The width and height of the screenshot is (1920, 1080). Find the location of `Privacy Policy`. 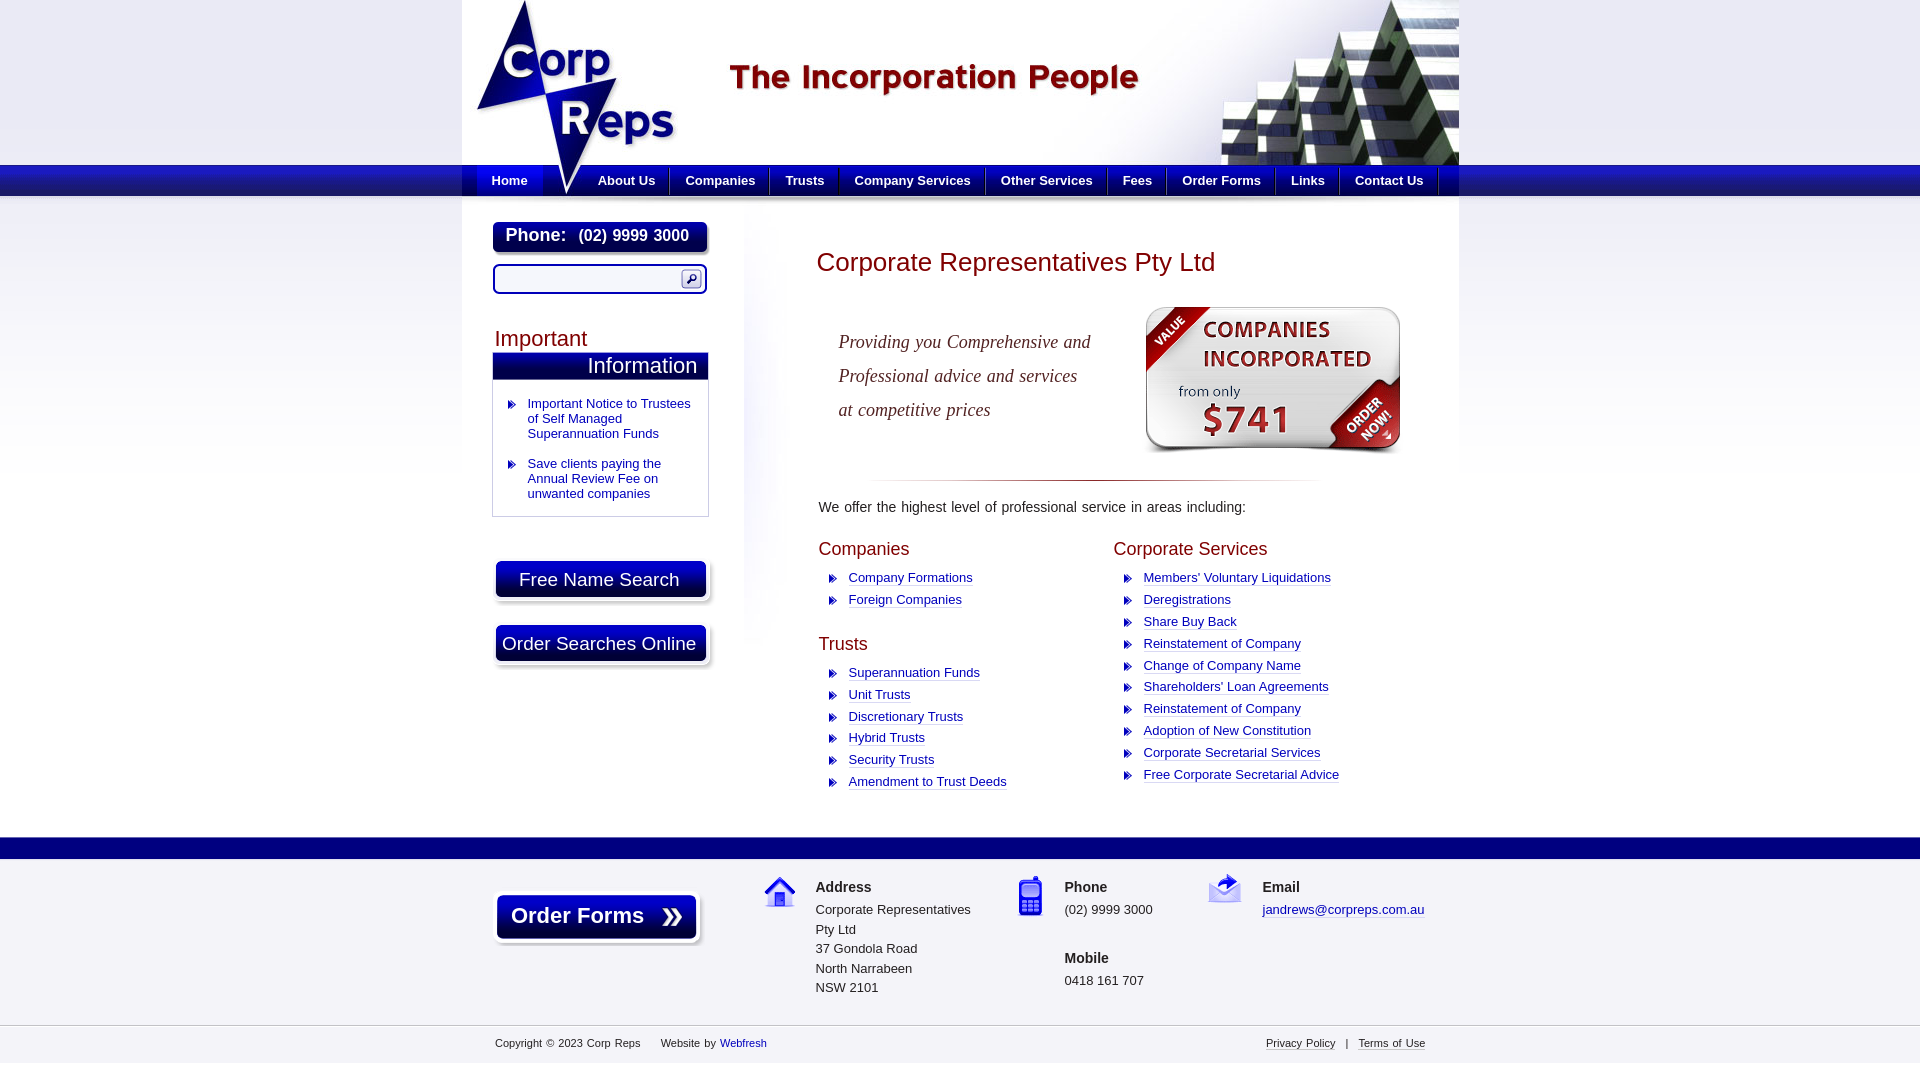

Privacy Policy is located at coordinates (1300, 1044).